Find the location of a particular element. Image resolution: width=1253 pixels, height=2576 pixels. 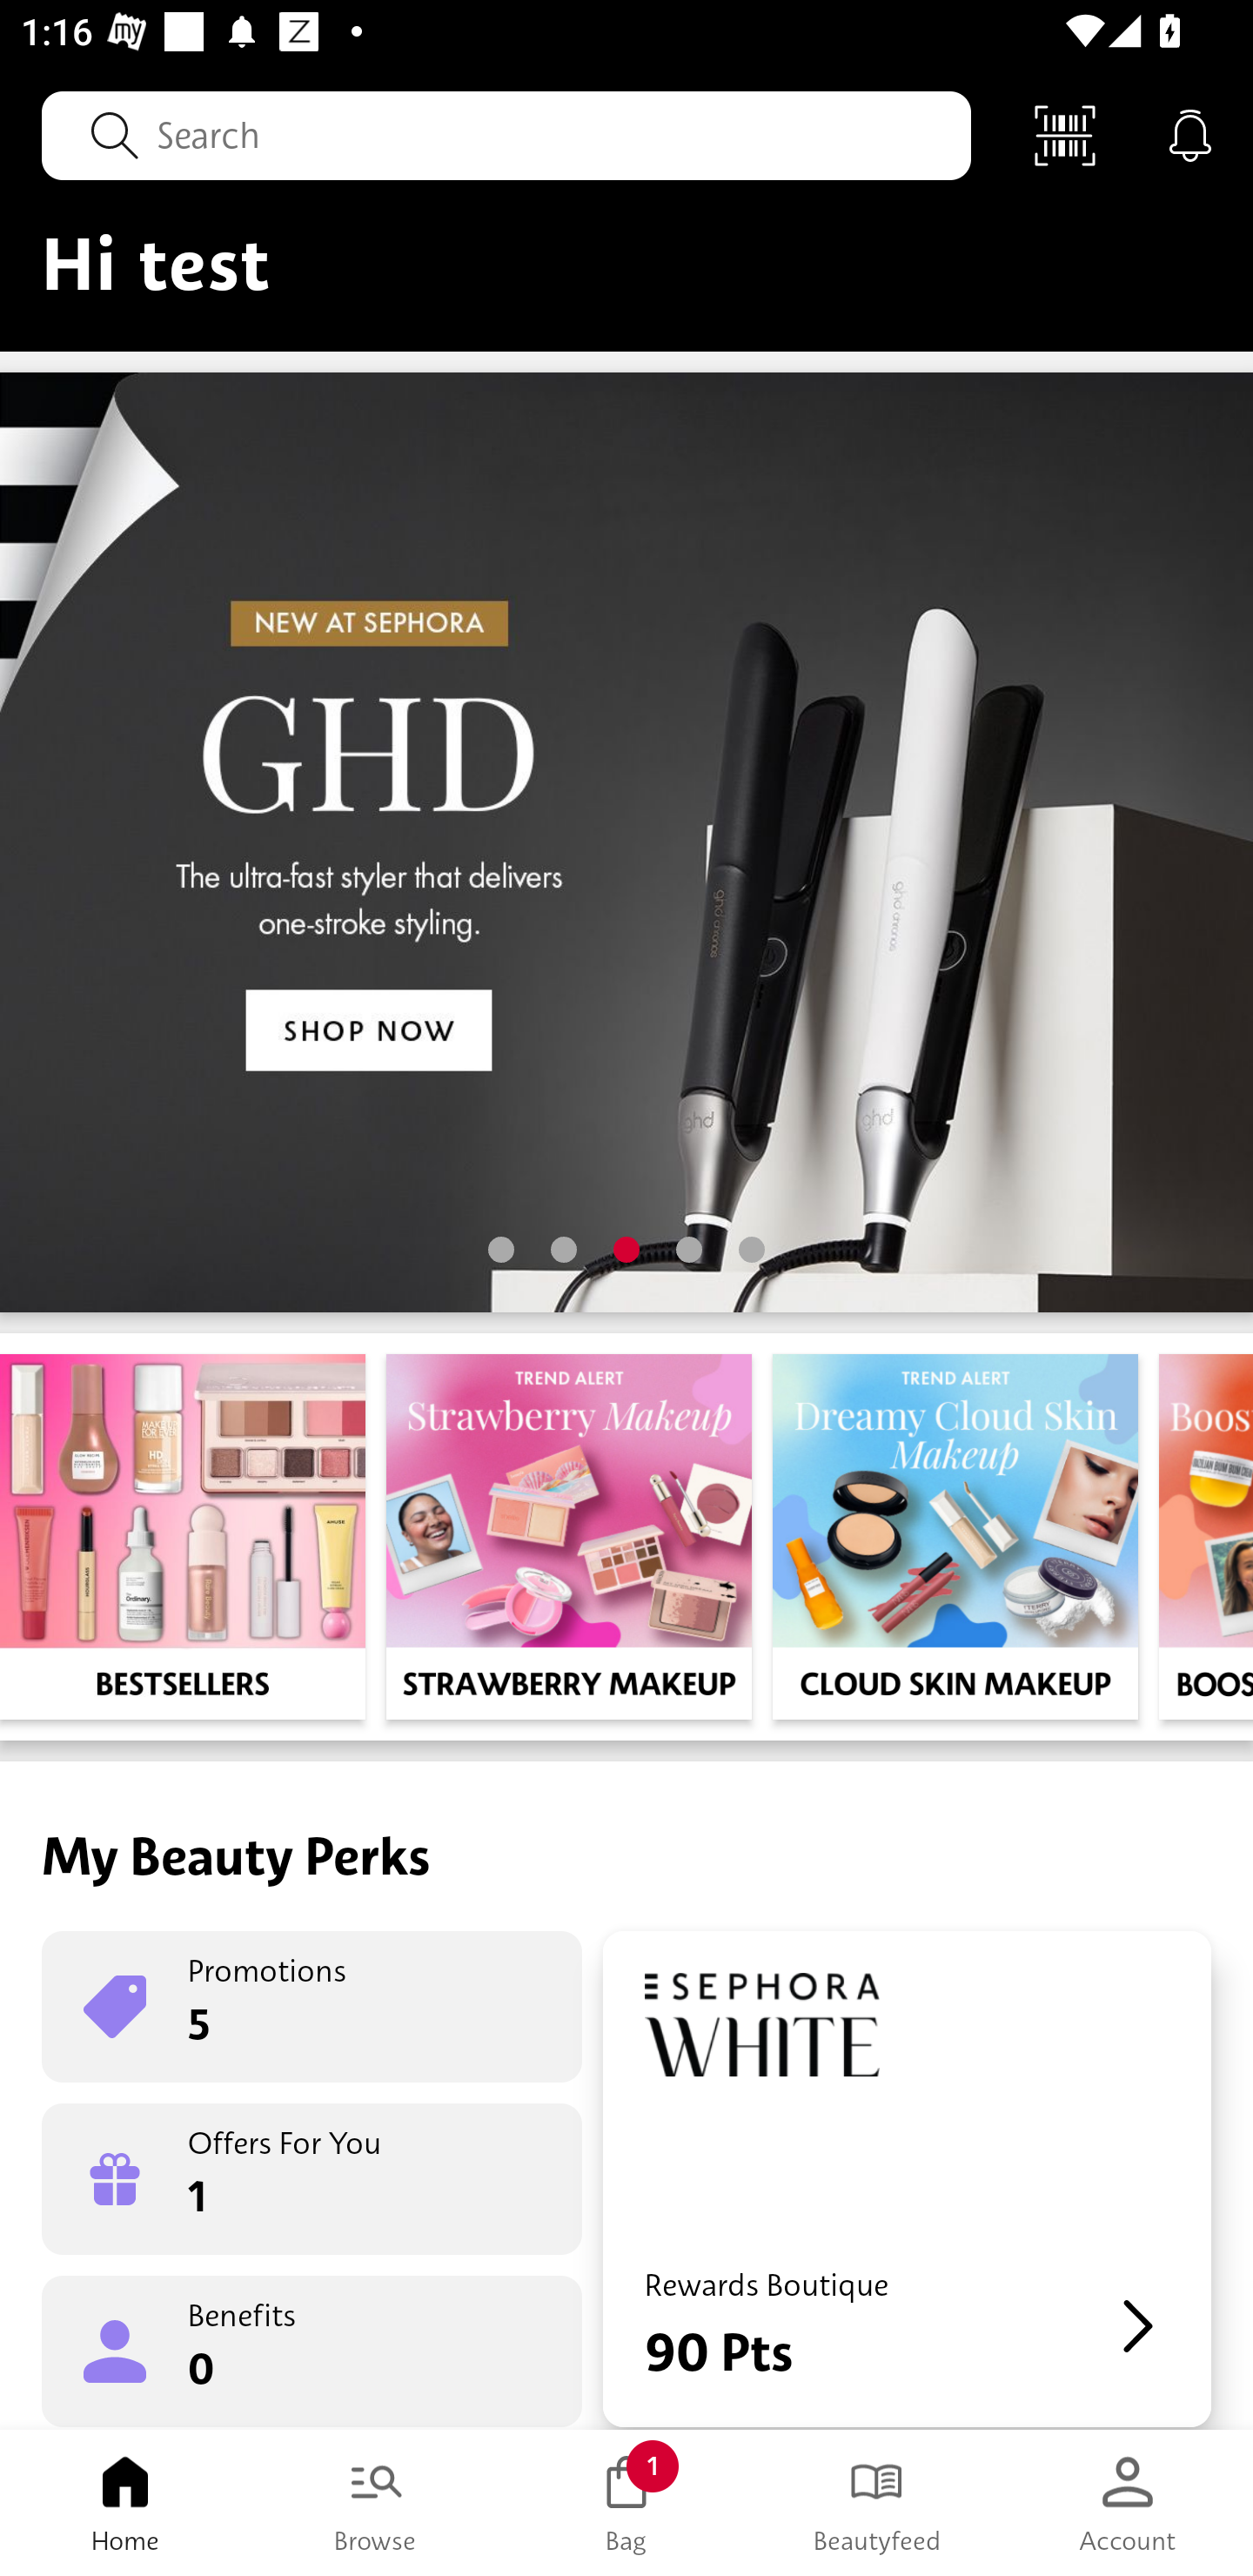

Notifications is located at coordinates (1190, 134).